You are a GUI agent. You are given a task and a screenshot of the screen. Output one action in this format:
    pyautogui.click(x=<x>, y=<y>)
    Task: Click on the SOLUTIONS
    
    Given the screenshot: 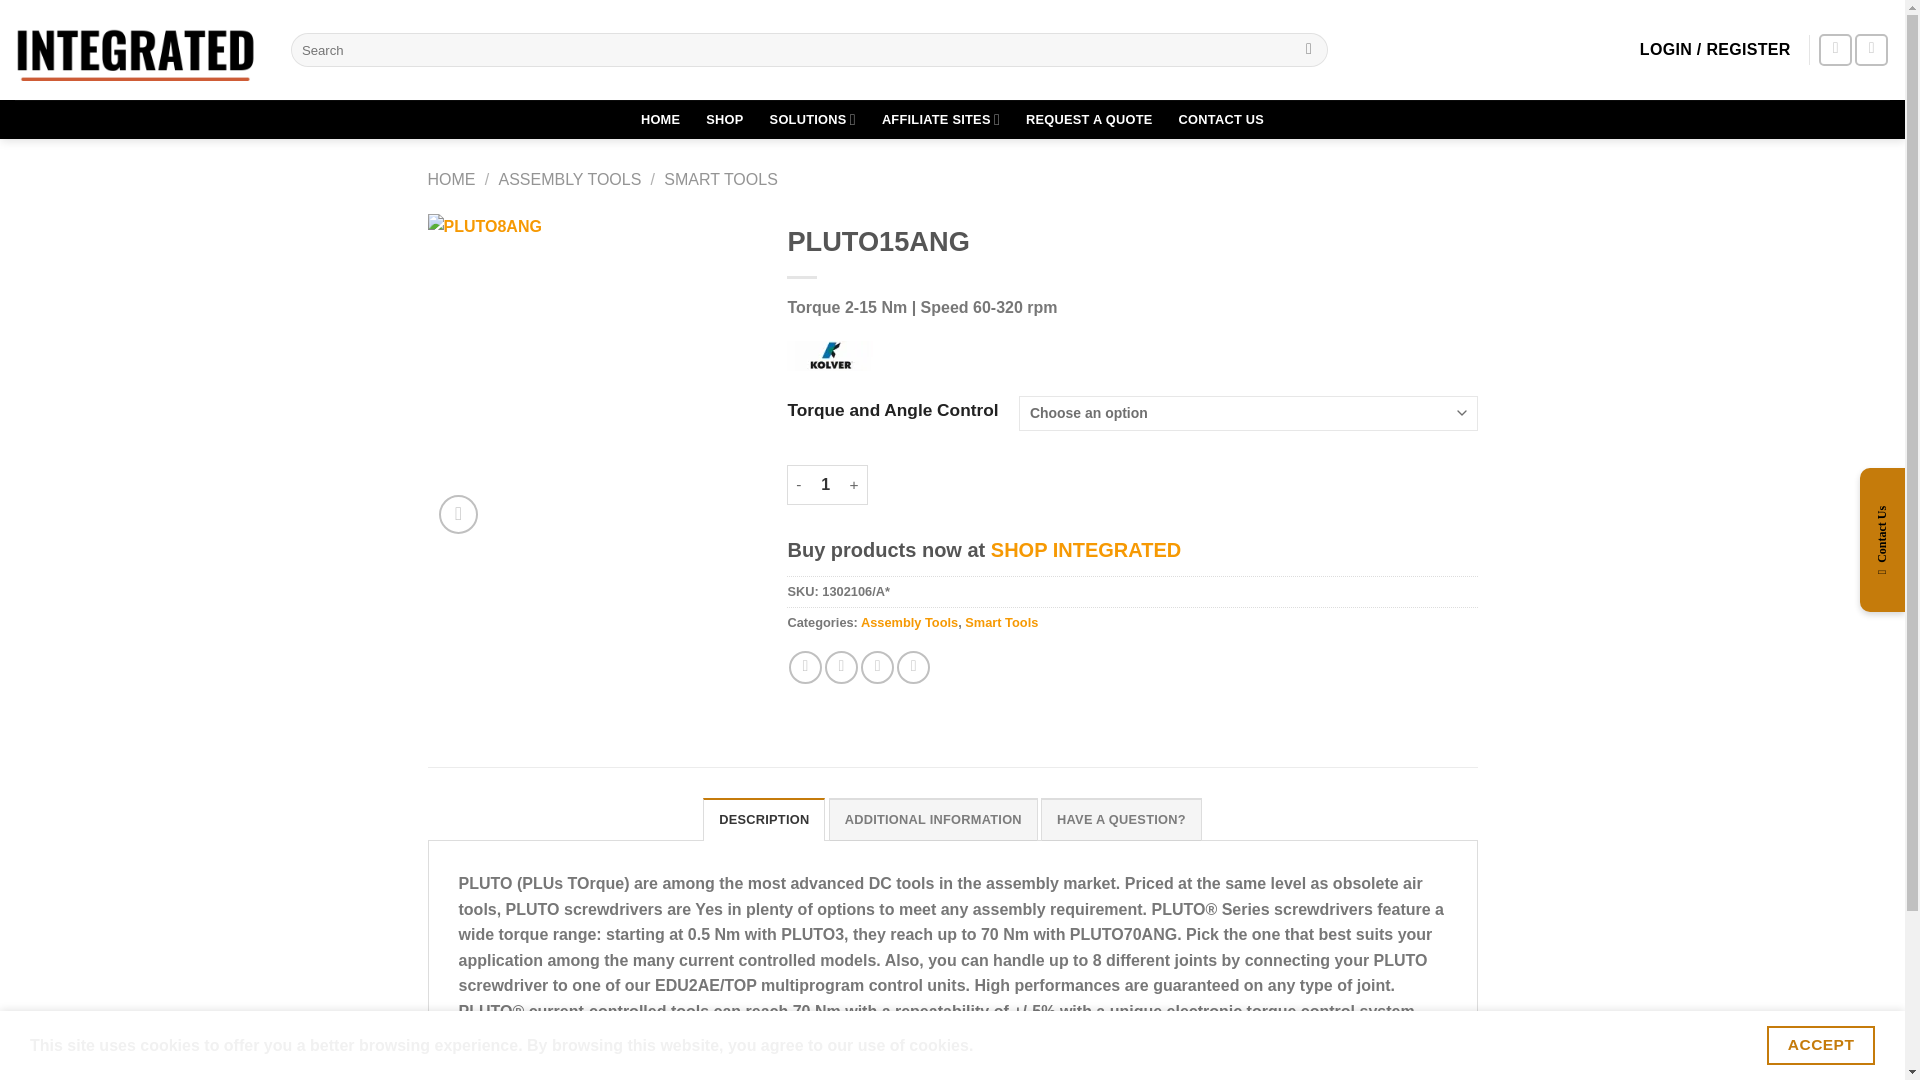 What is the action you would take?
    pyautogui.click(x=812, y=120)
    